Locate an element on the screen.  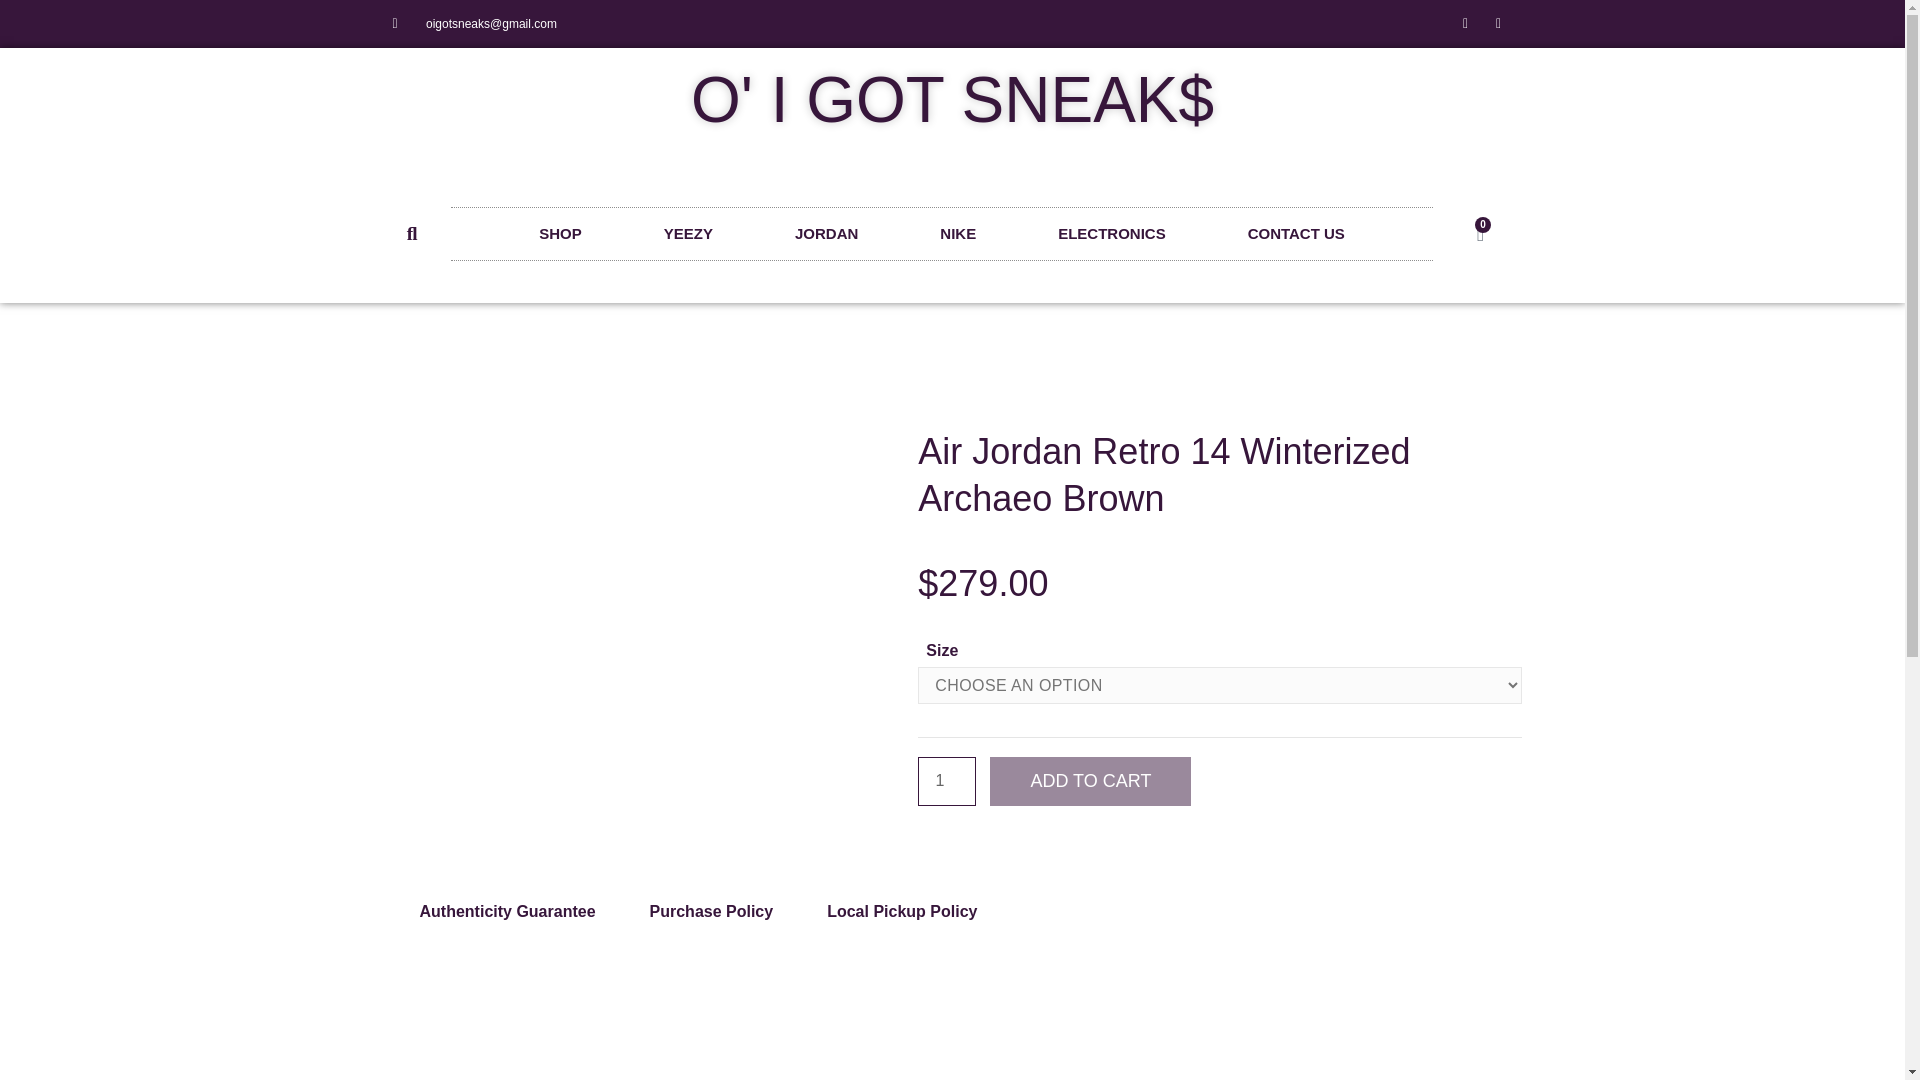
0 is located at coordinates (1480, 233).